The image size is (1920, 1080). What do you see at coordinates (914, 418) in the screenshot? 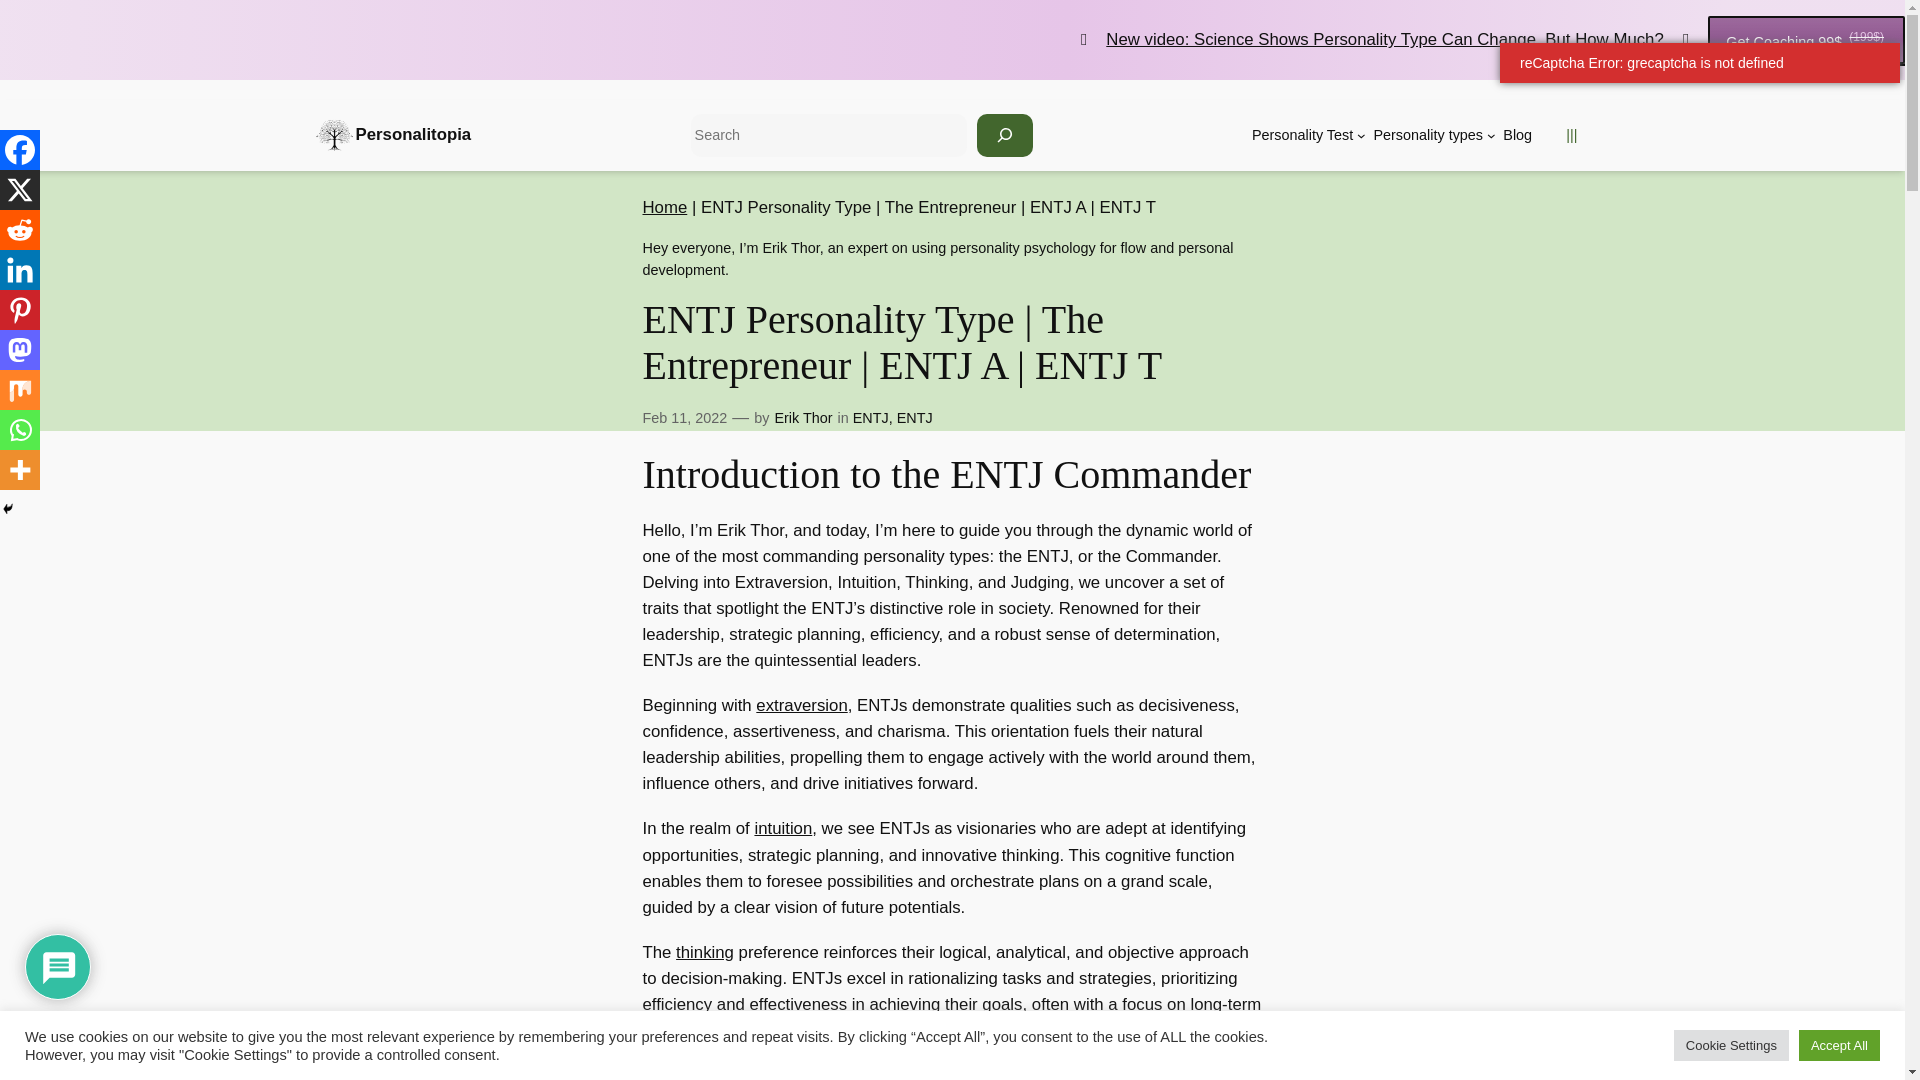
I see `ENTJ` at bounding box center [914, 418].